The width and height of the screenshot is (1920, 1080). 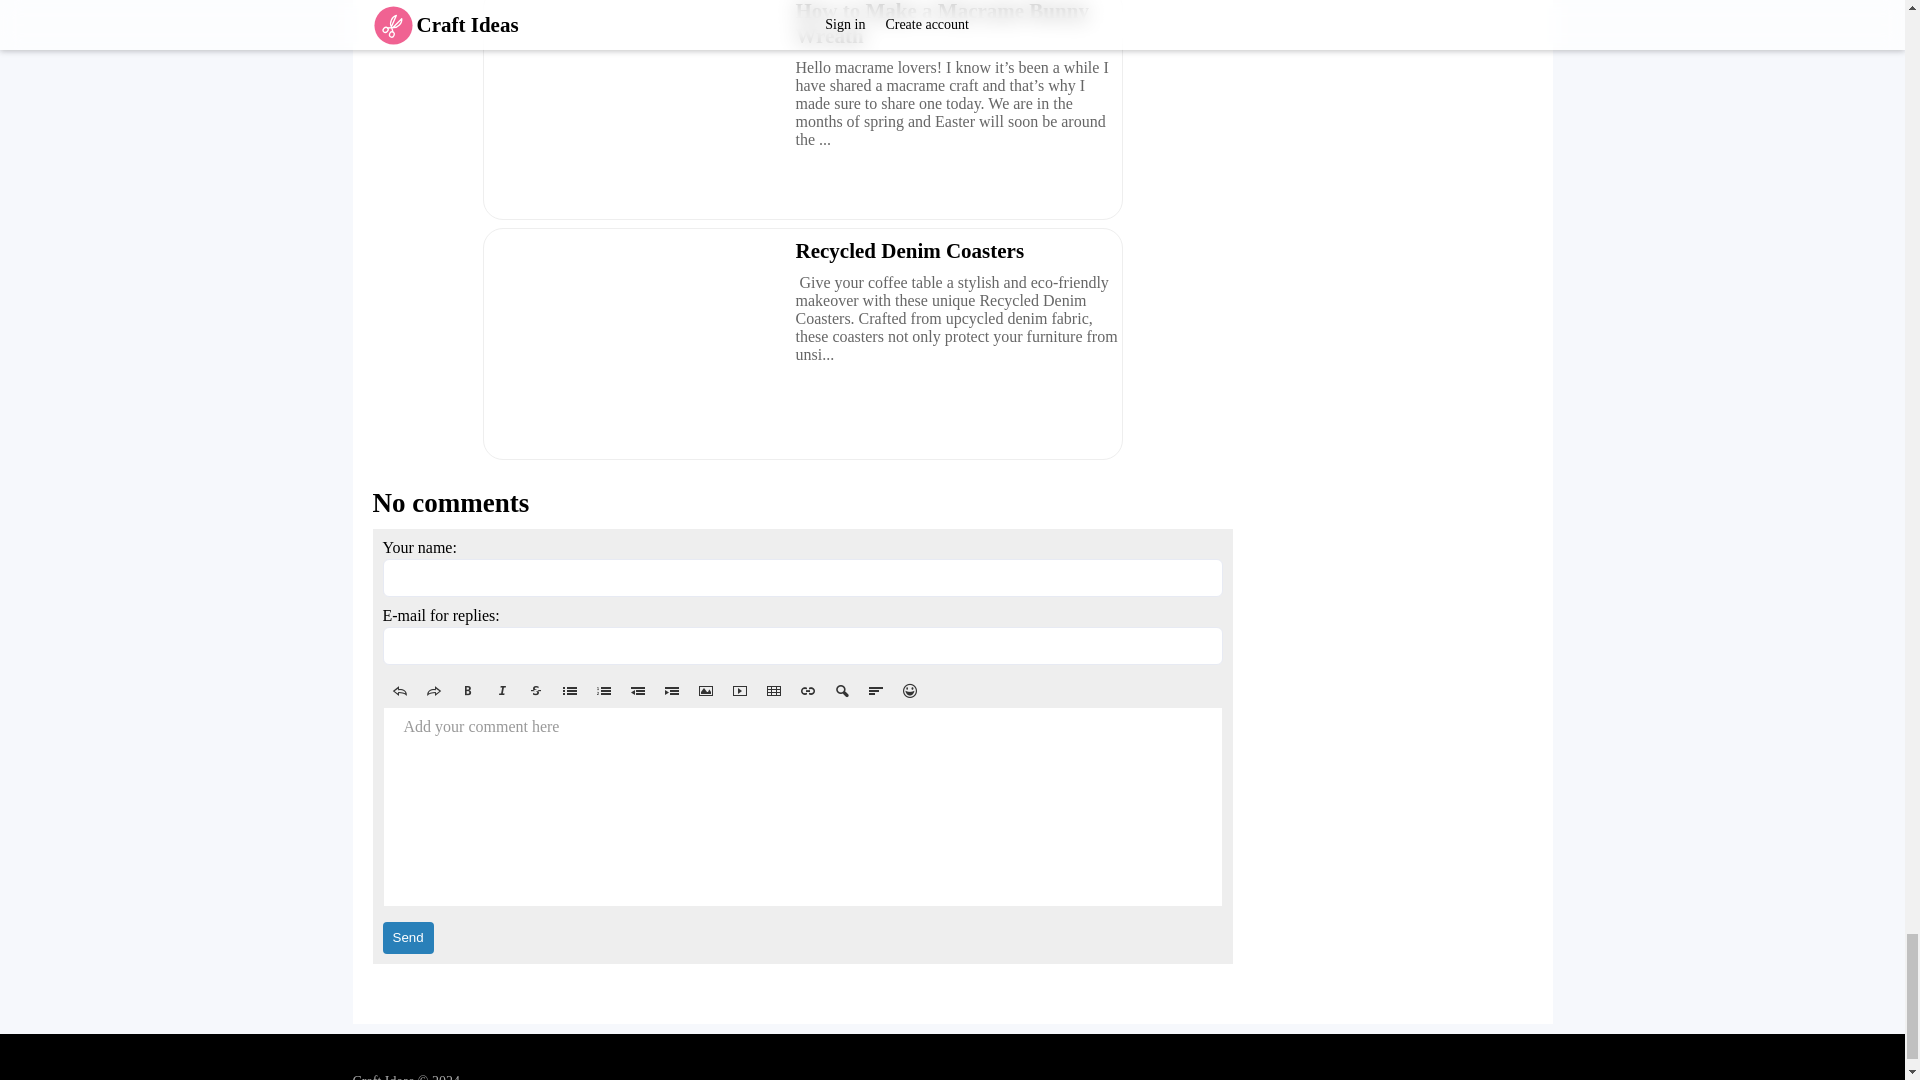 What do you see at coordinates (399, 691) in the screenshot?
I see `Undo` at bounding box center [399, 691].